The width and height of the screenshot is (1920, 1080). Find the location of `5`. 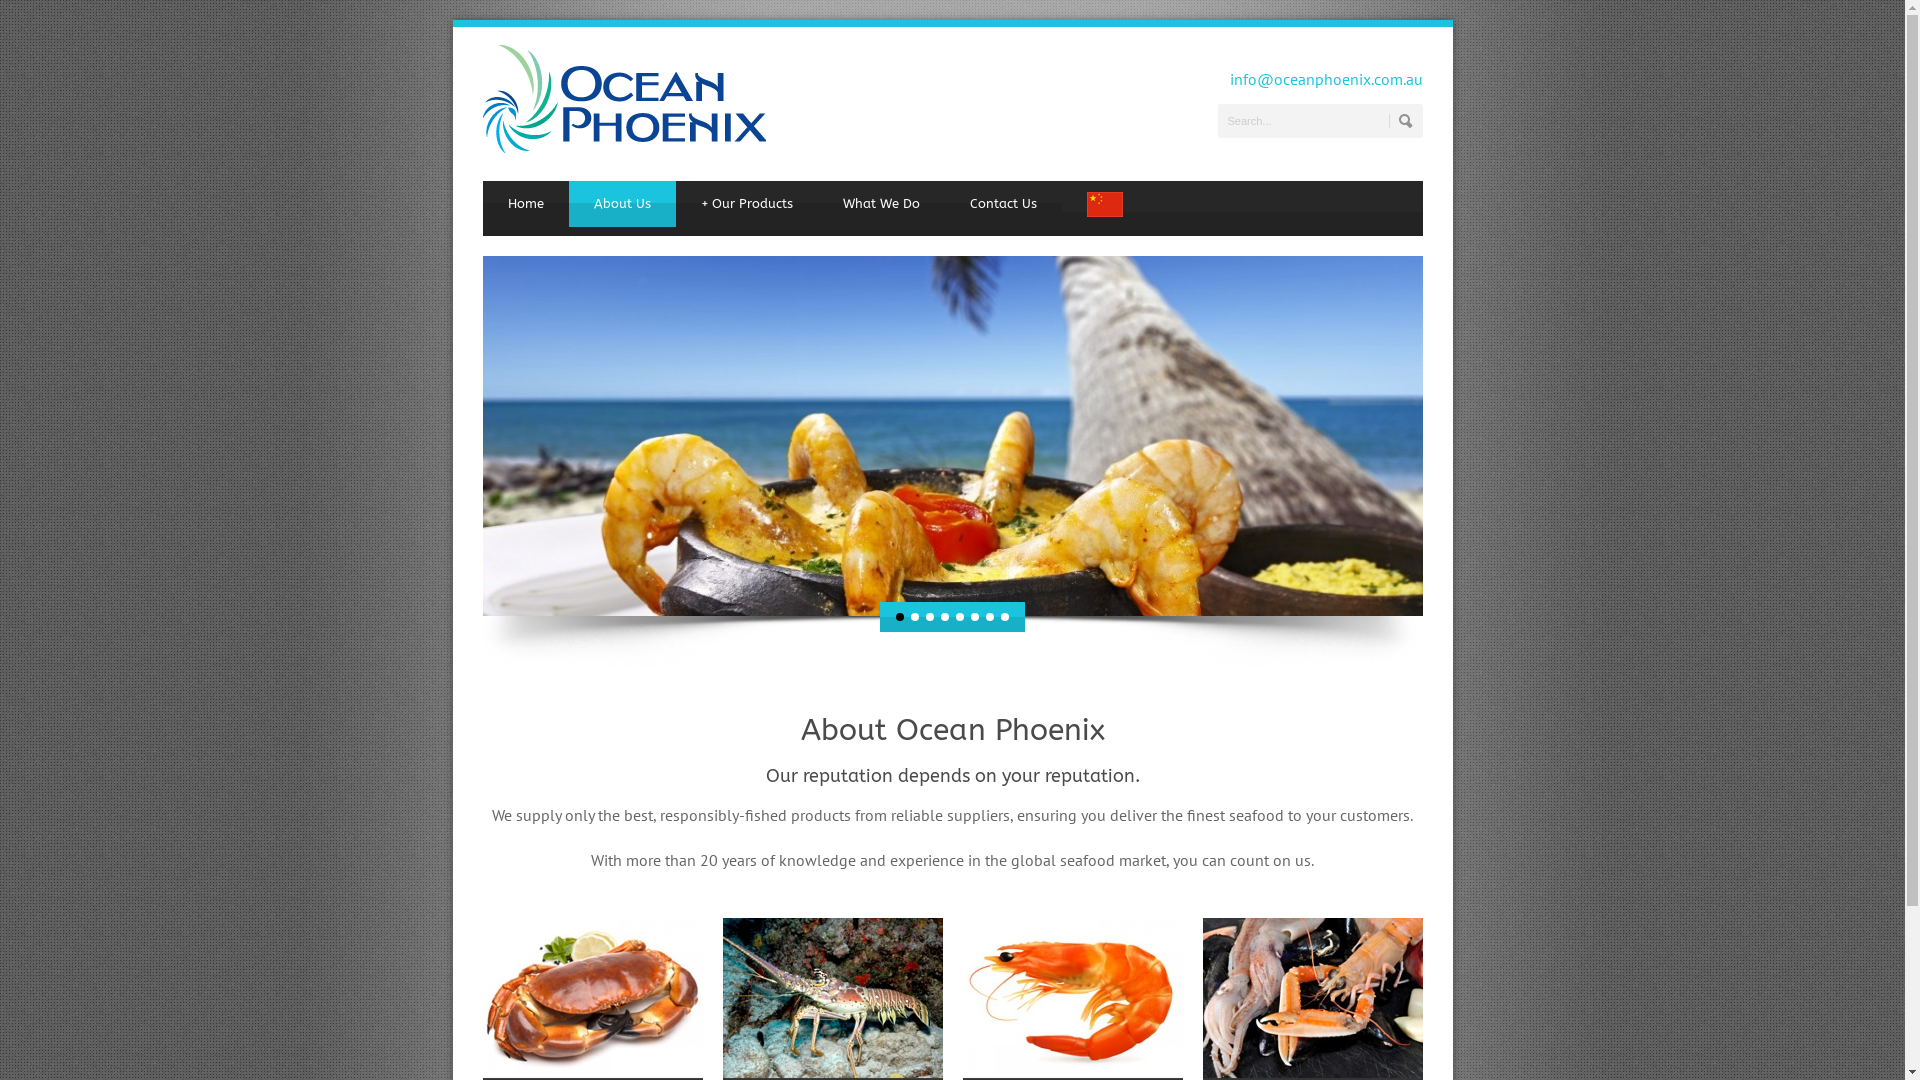

5 is located at coordinates (960, 616).